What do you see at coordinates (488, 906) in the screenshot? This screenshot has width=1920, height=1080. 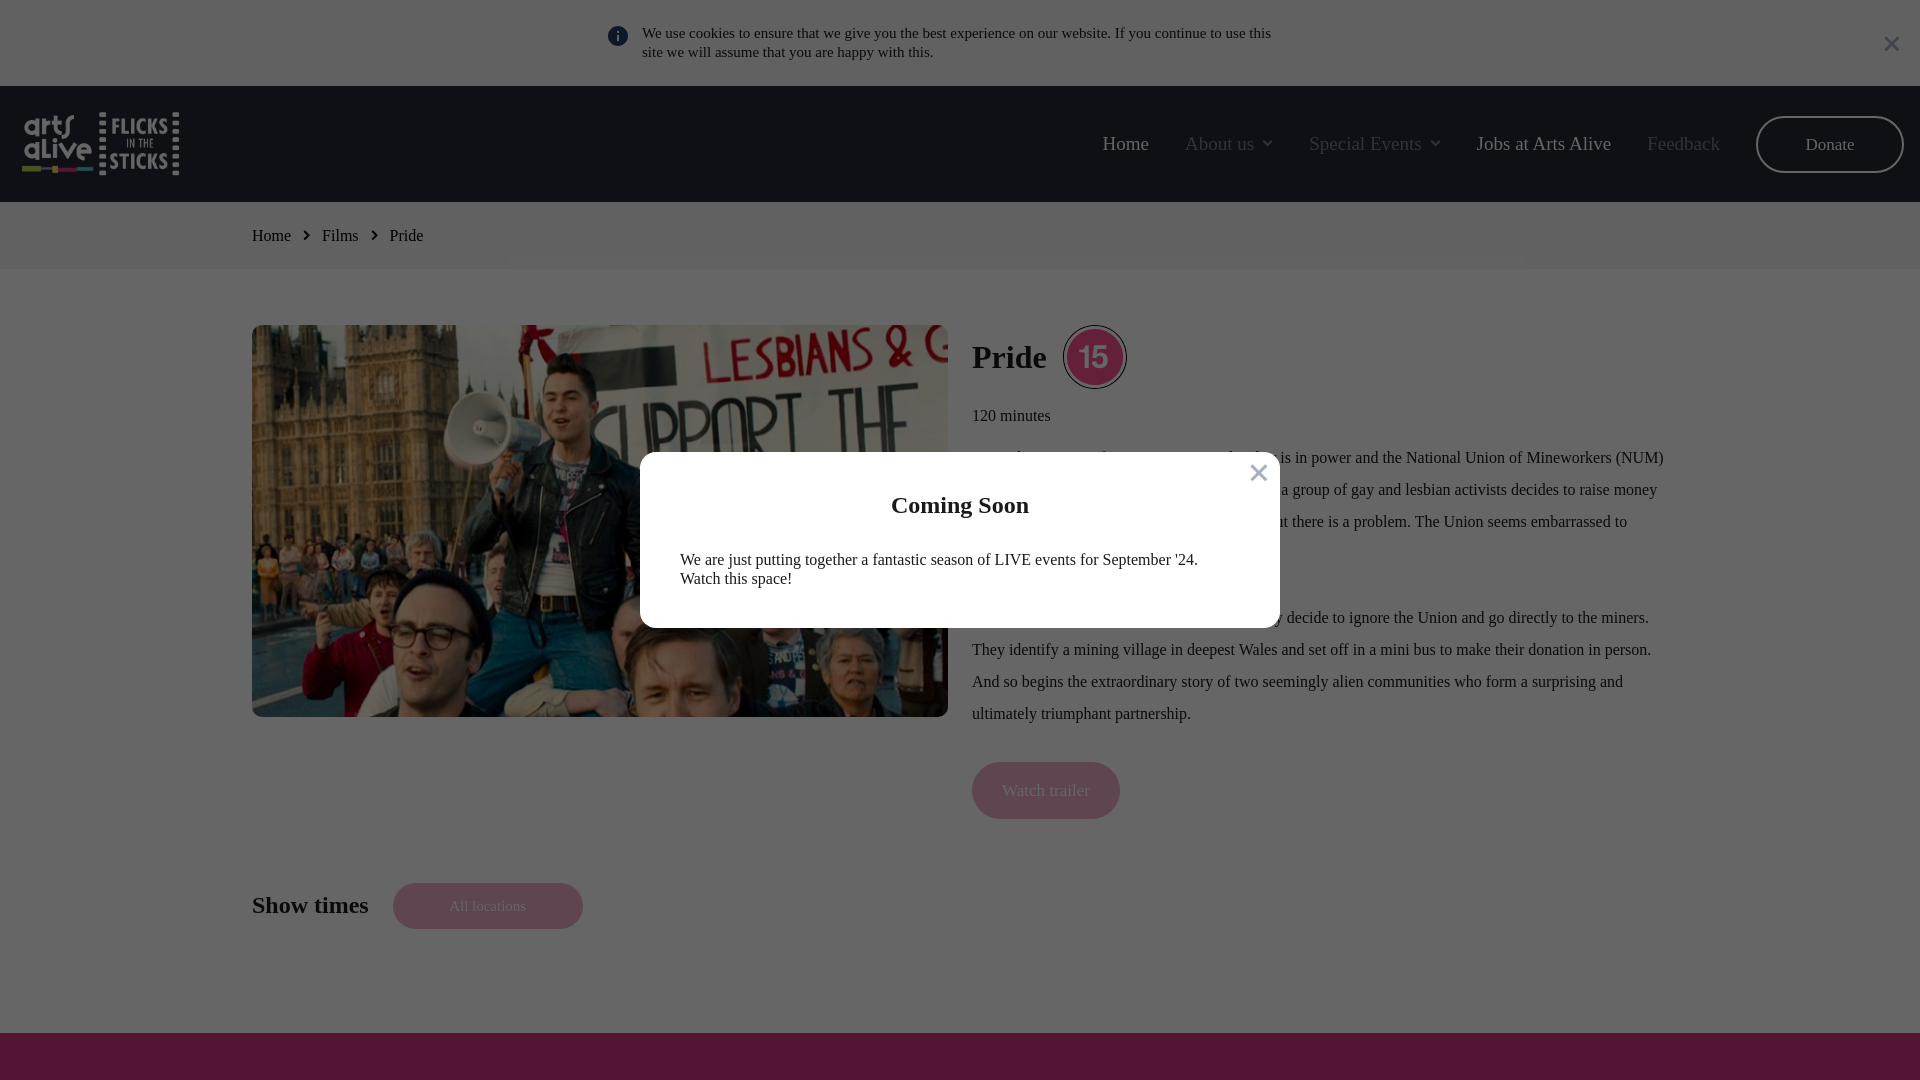 I see `All locations` at bounding box center [488, 906].